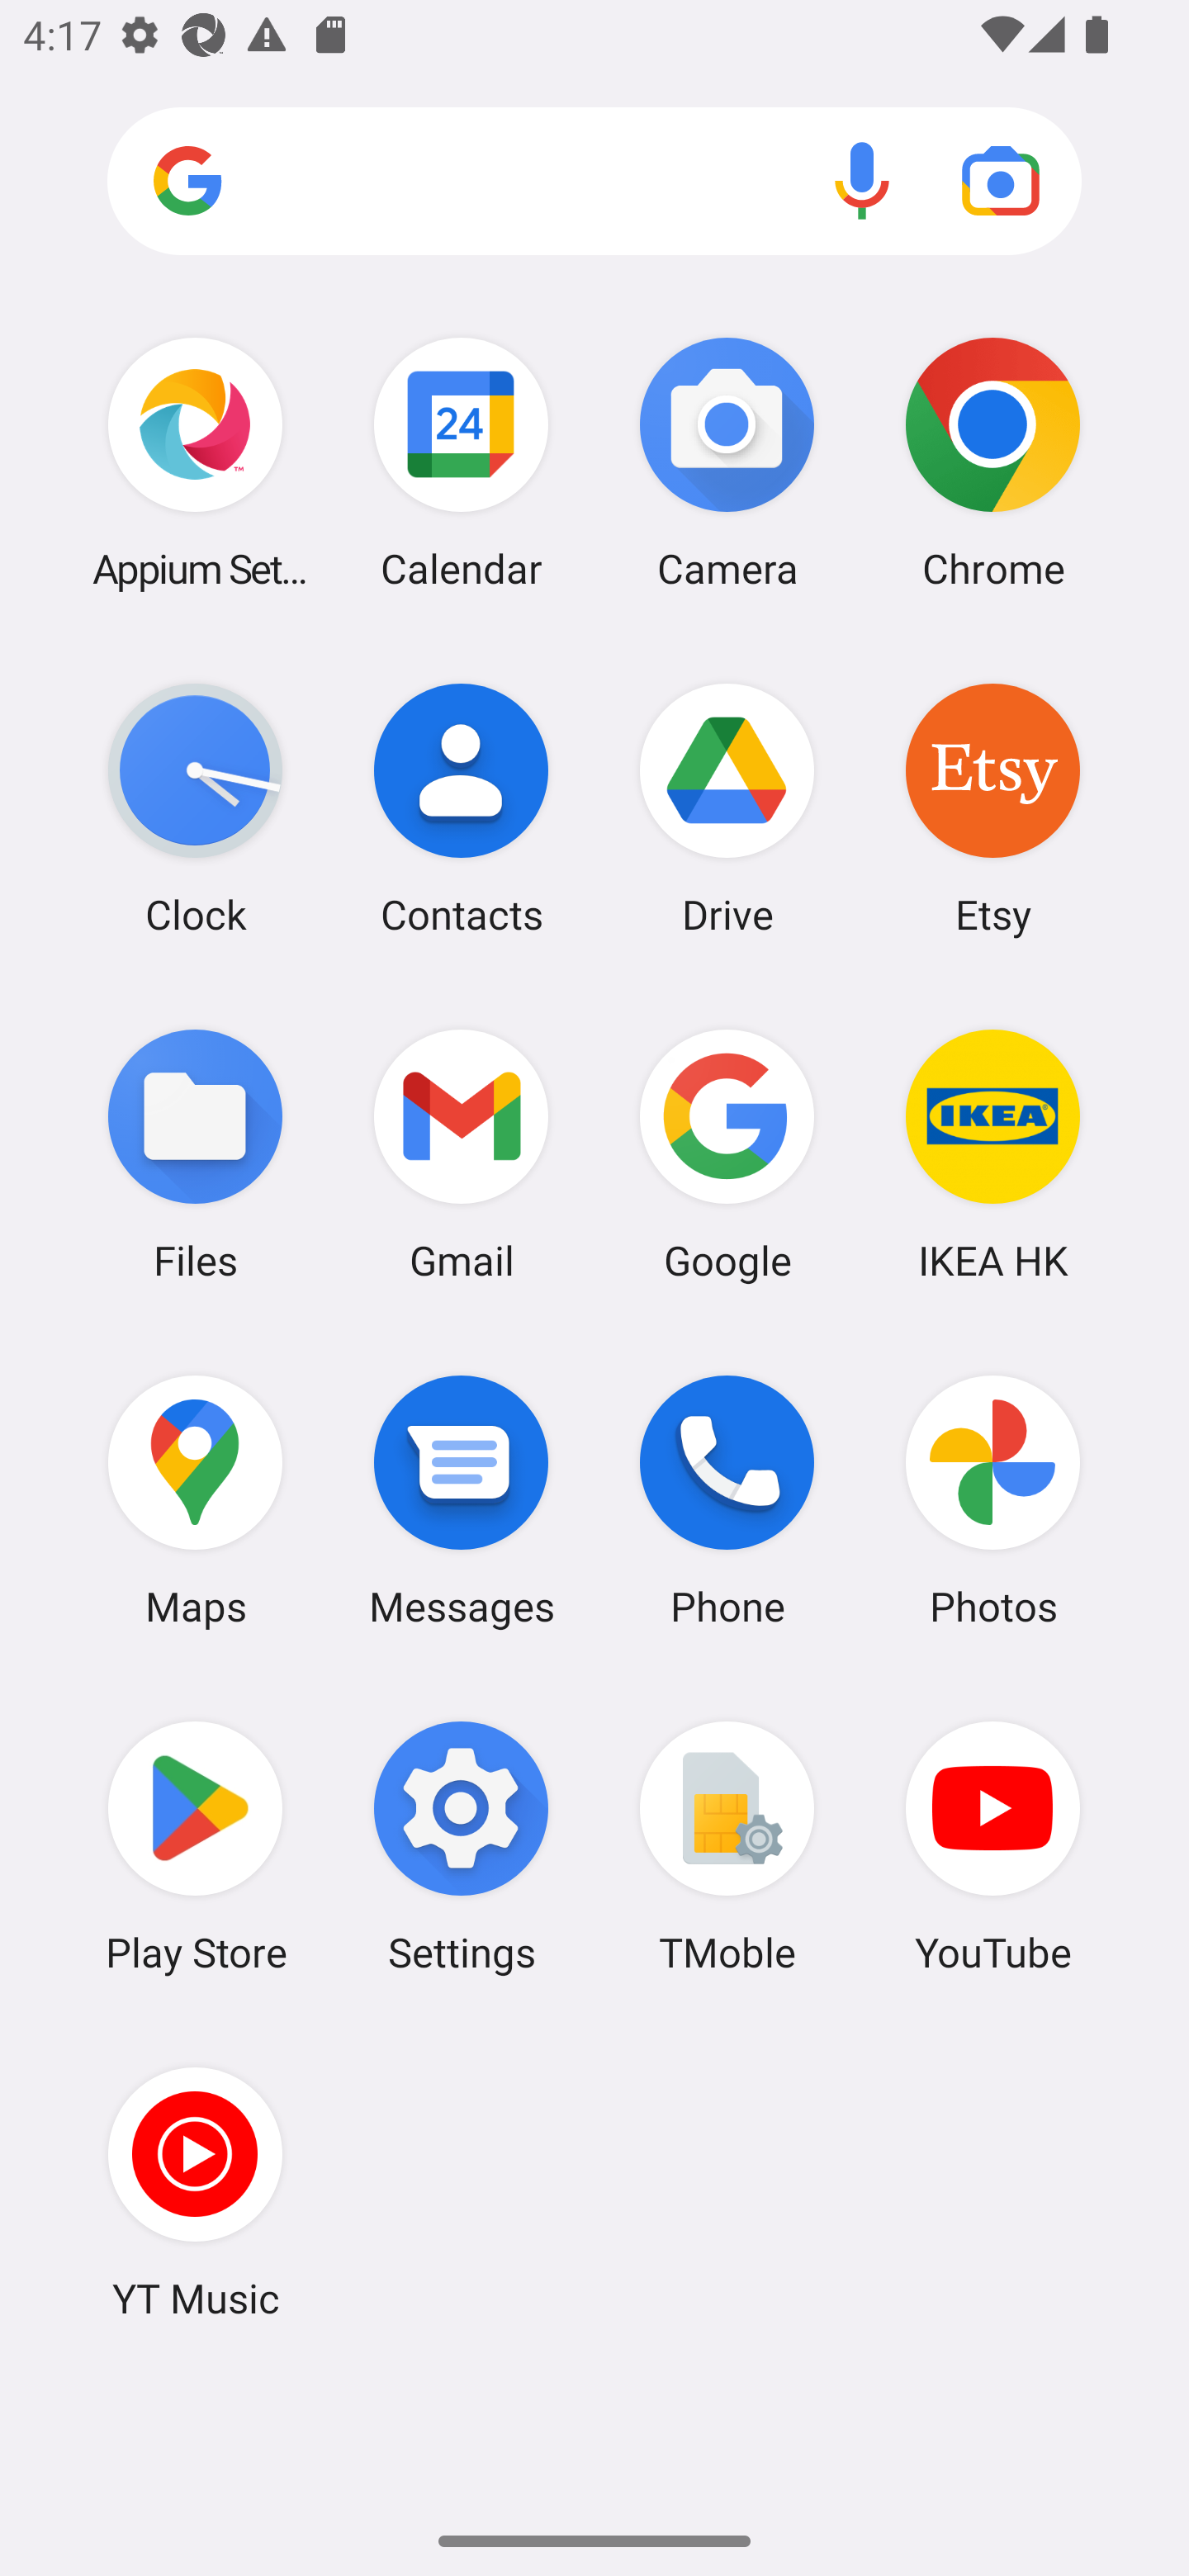 This screenshot has height=2576, width=1189. I want to click on Settings, so click(461, 1847).